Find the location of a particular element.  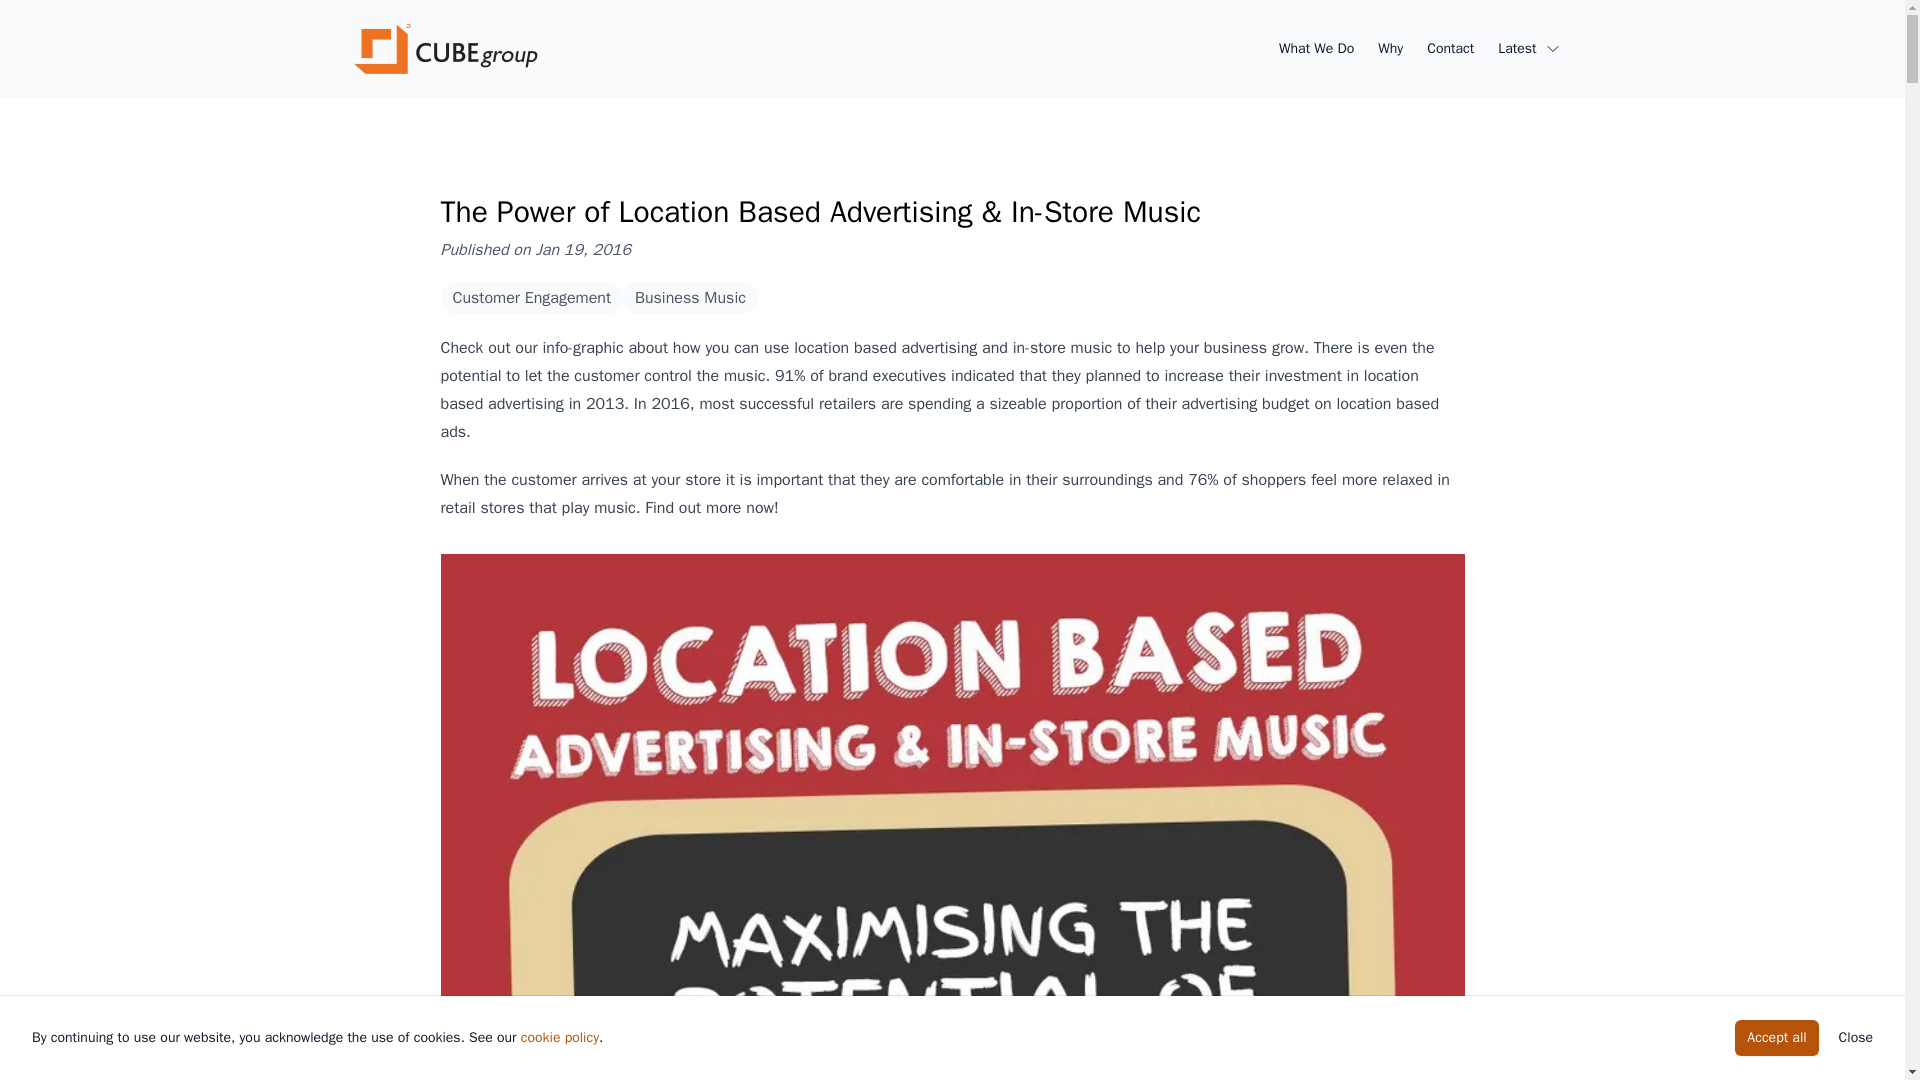

Customer Engagement is located at coordinates (530, 298).